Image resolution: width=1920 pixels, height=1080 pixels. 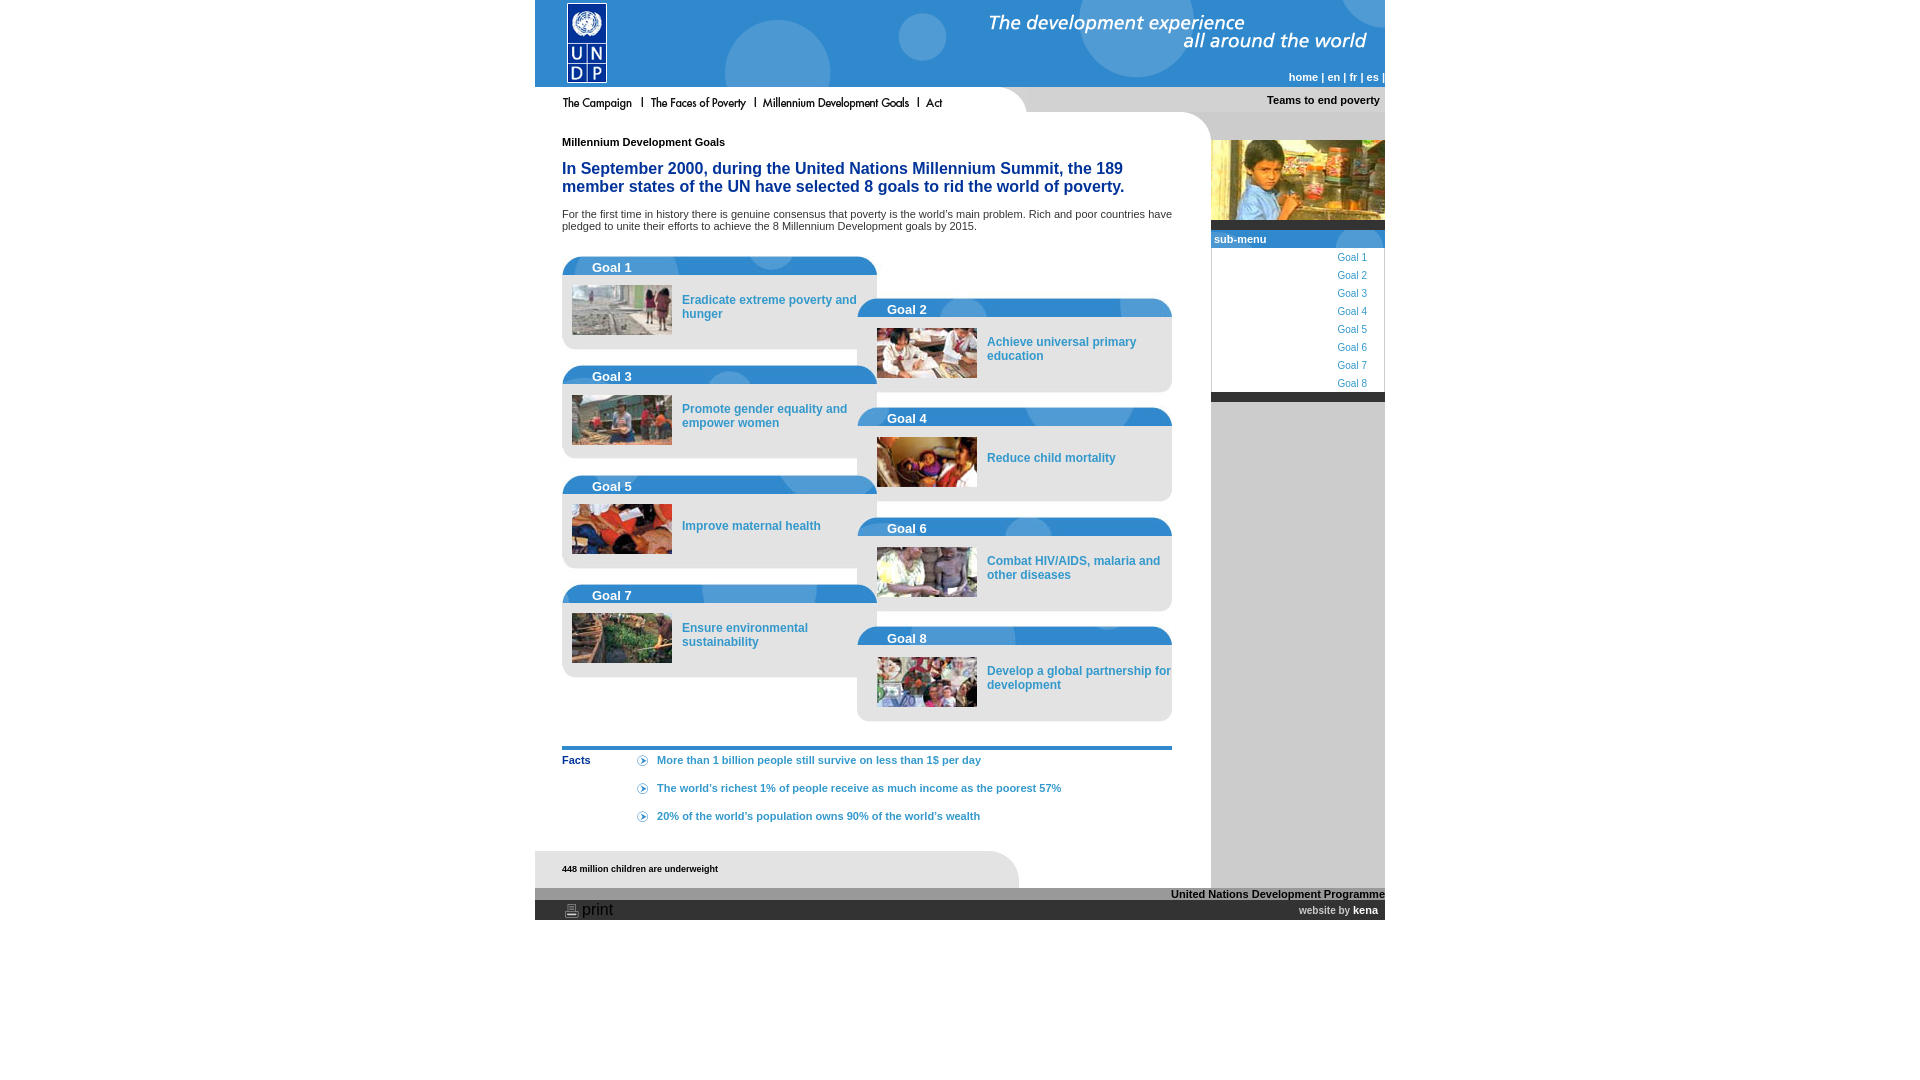 I want to click on Goal 4, so click(x=1352, y=311).